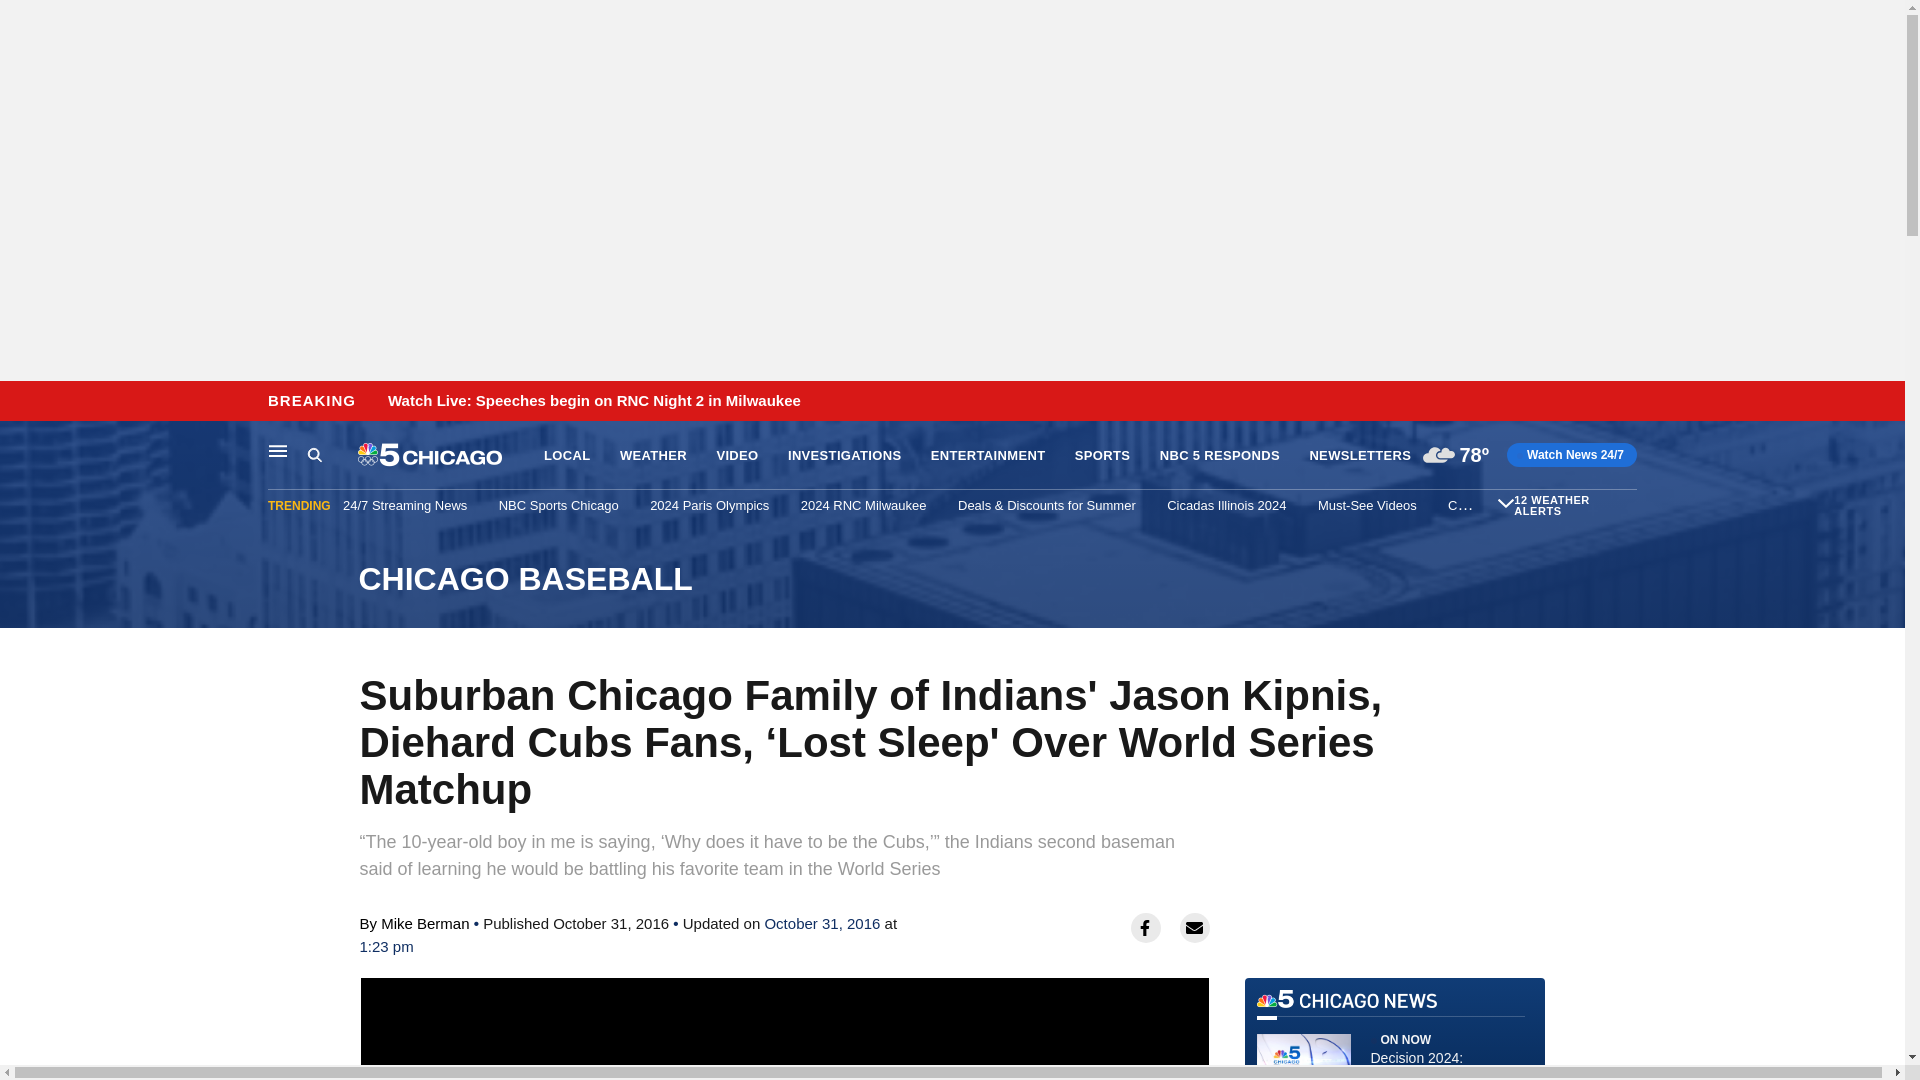 Image resolution: width=1920 pixels, height=1080 pixels. Describe the element at coordinates (1360, 456) in the screenshot. I see `NEWSLETTERS` at that location.